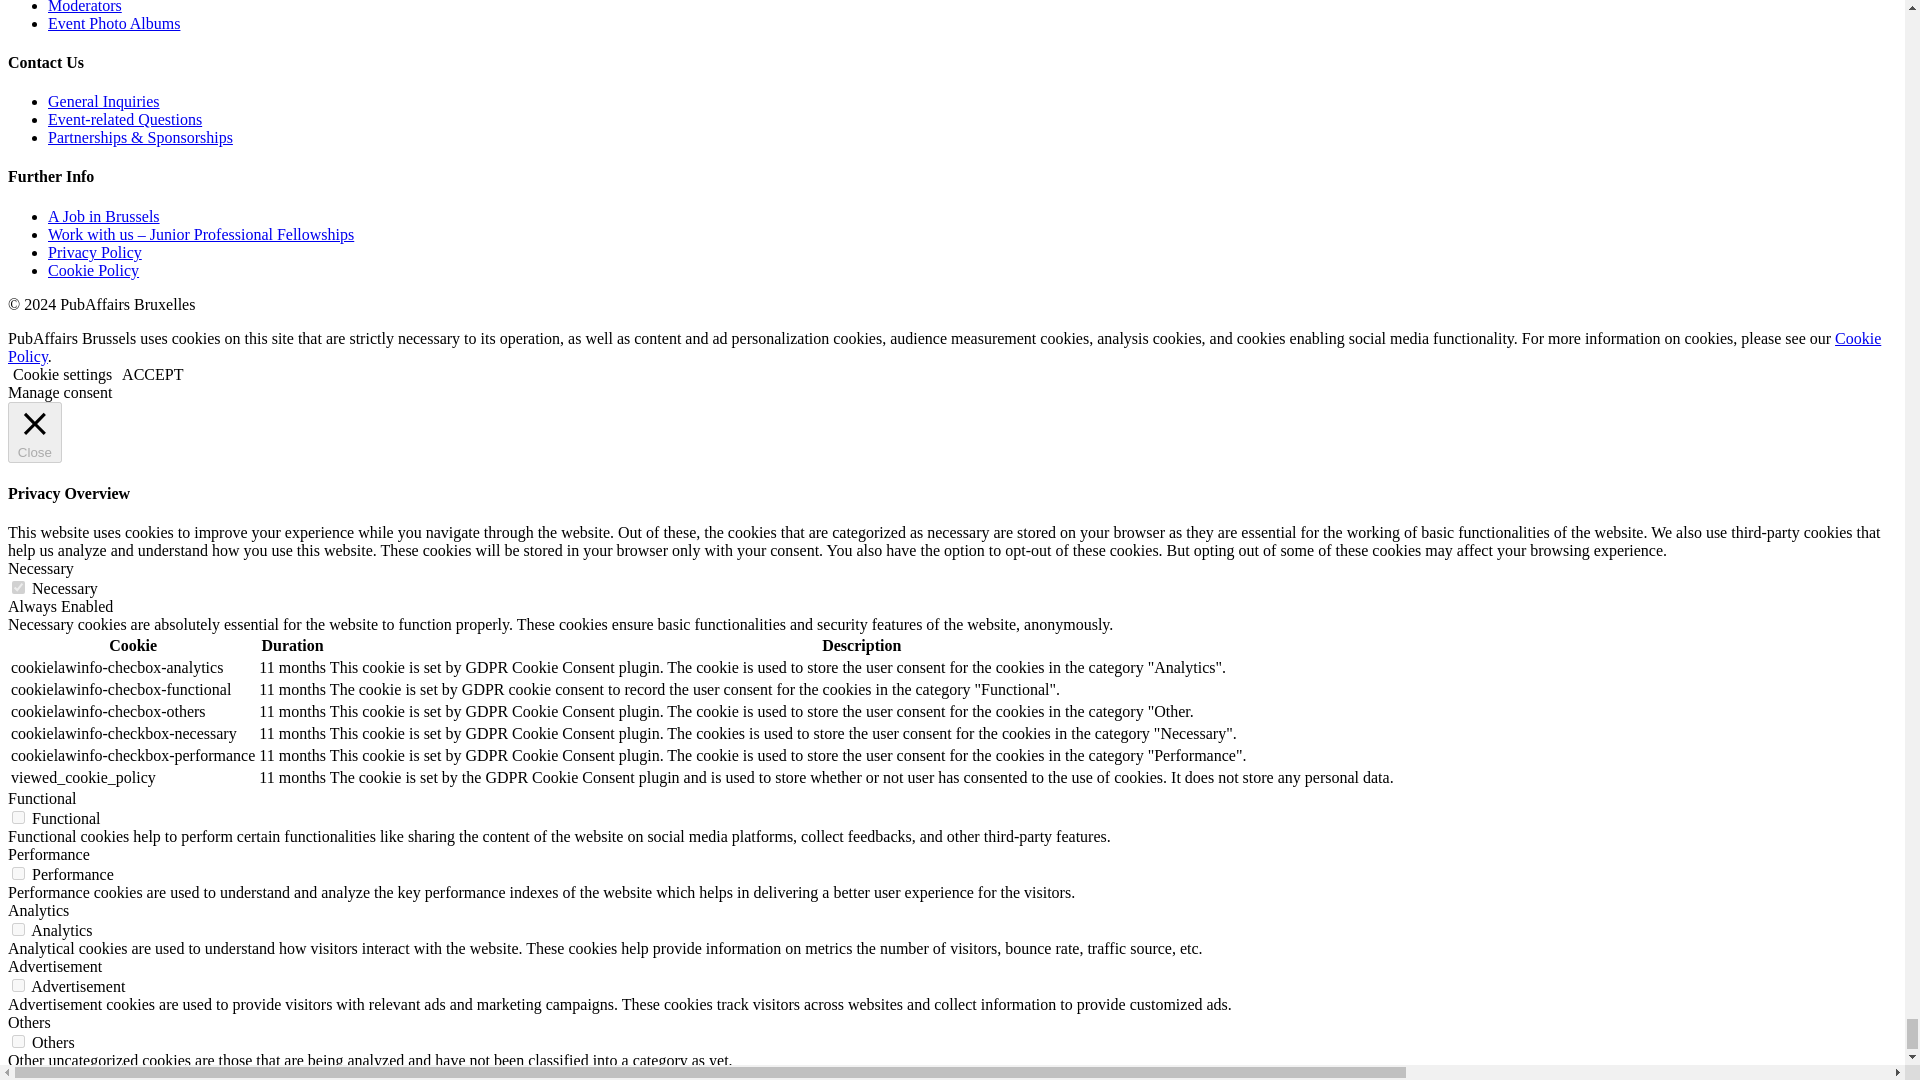 Image resolution: width=1920 pixels, height=1080 pixels. Describe the element at coordinates (18, 1040) in the screenshot. I see `on` at that location.